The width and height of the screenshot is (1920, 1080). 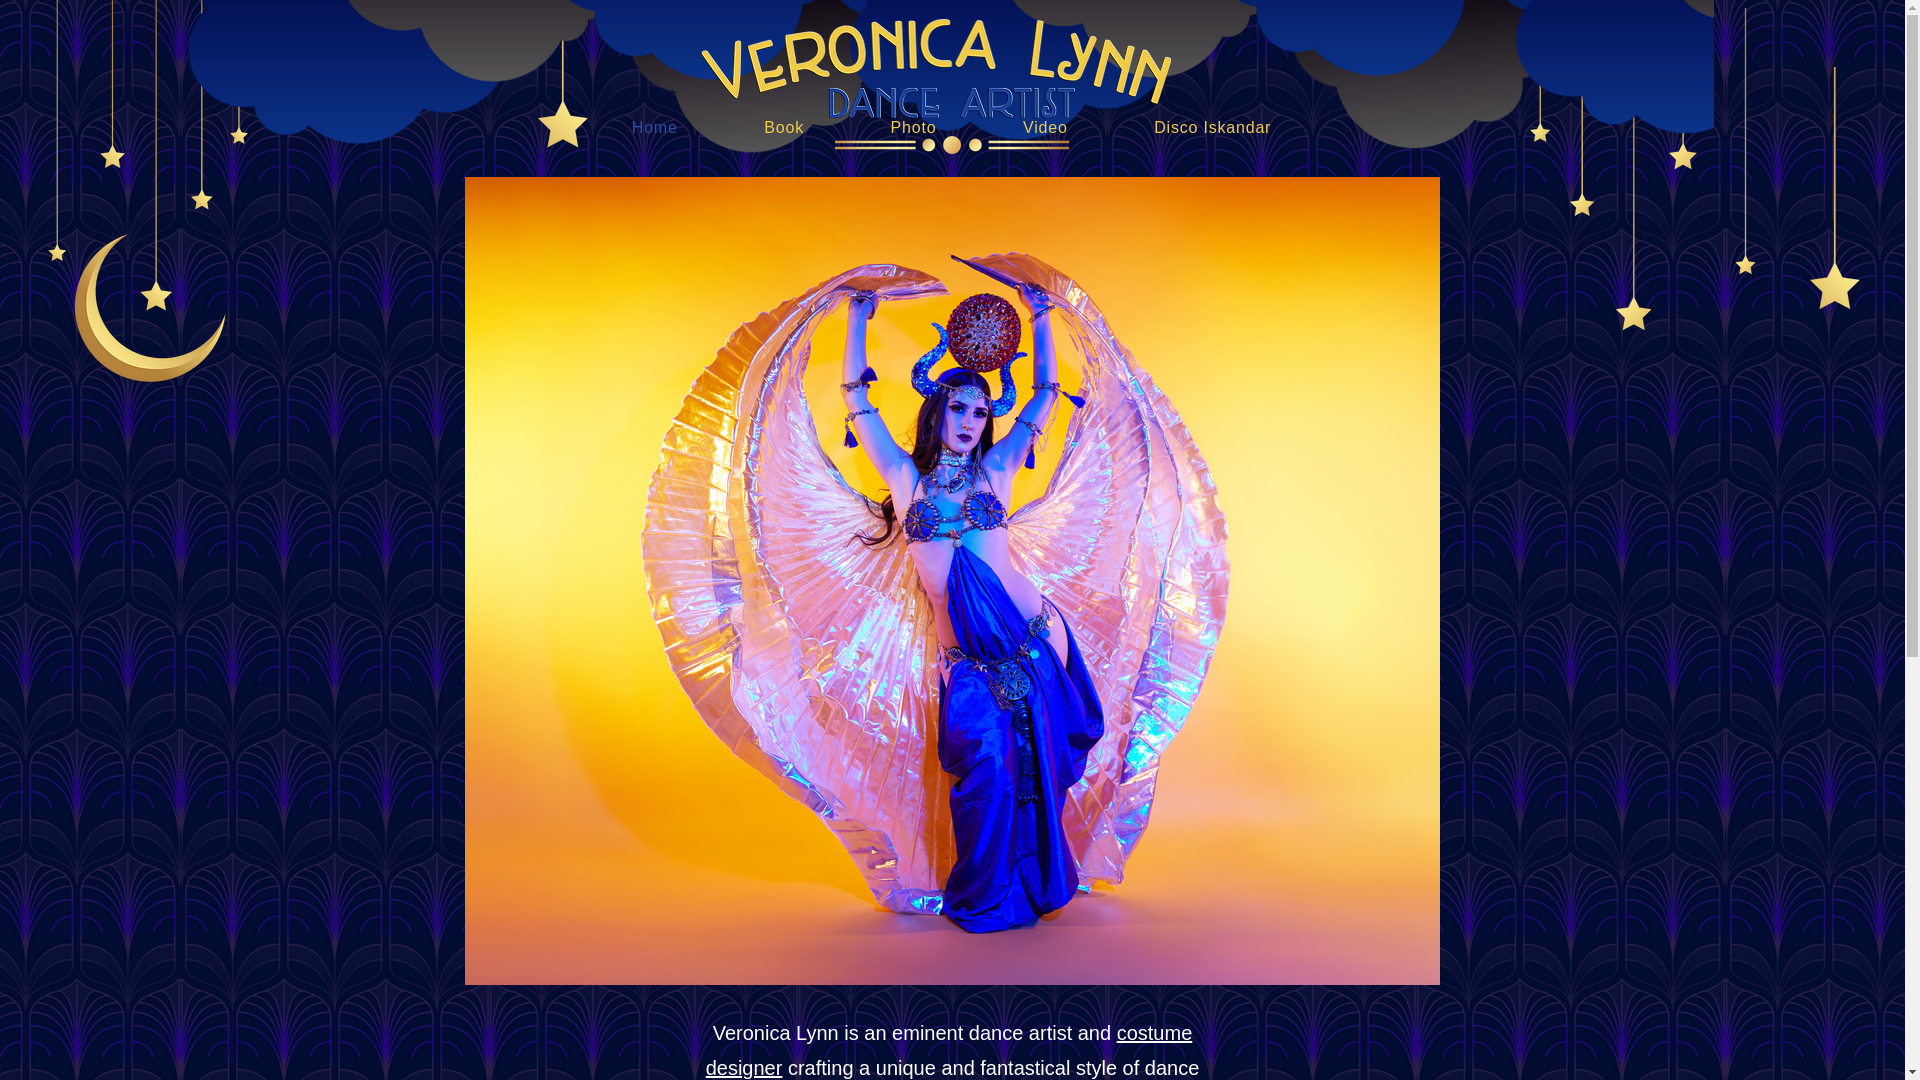 I want to click on costume designer, so click(x=949, y=1050).